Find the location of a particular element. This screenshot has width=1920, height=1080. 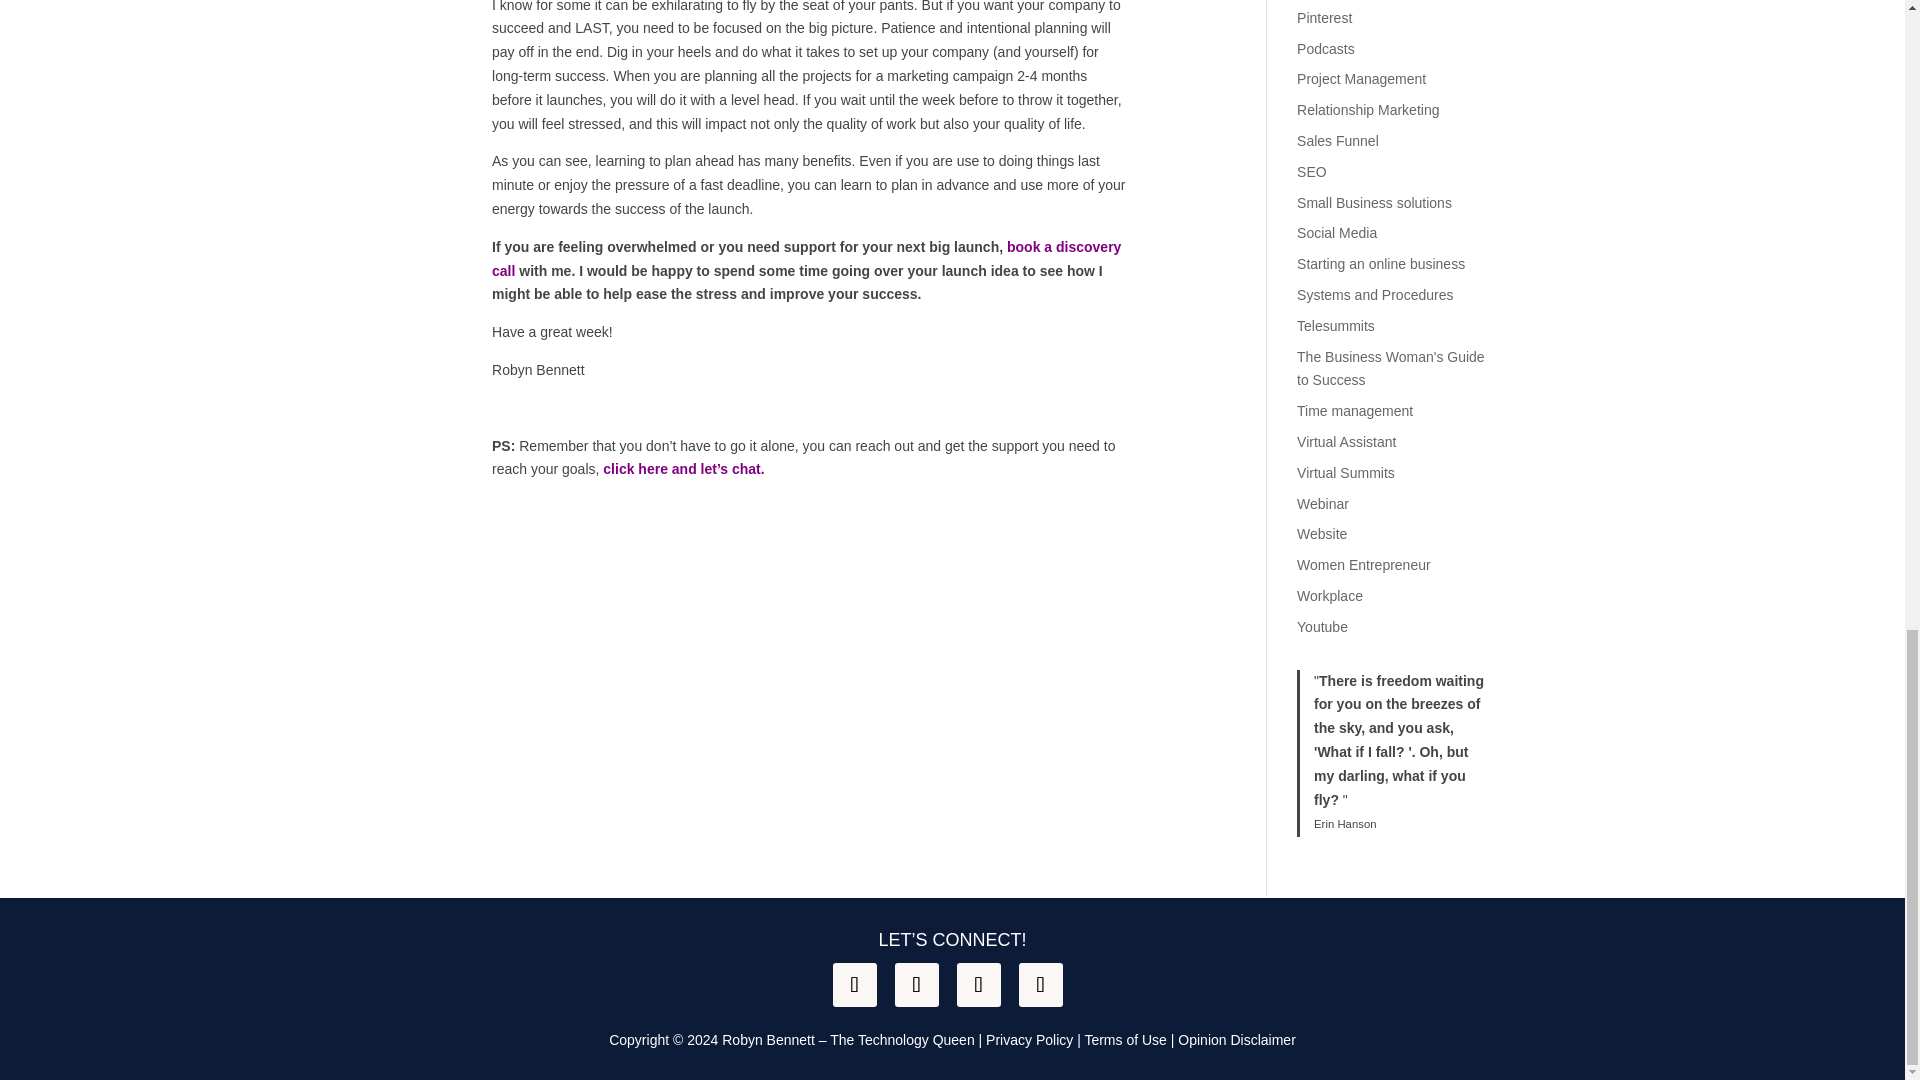

Follow on LinkedIn is located at coordinates (978, 984).